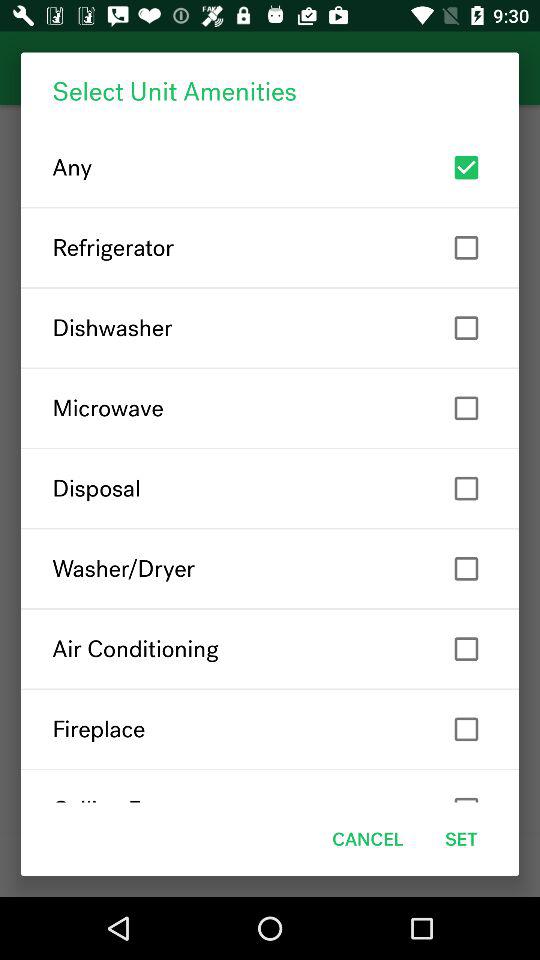  Describe the element at coordinates (270, 648) in the screenshot. I see `select item below washer/dryer` at that location.